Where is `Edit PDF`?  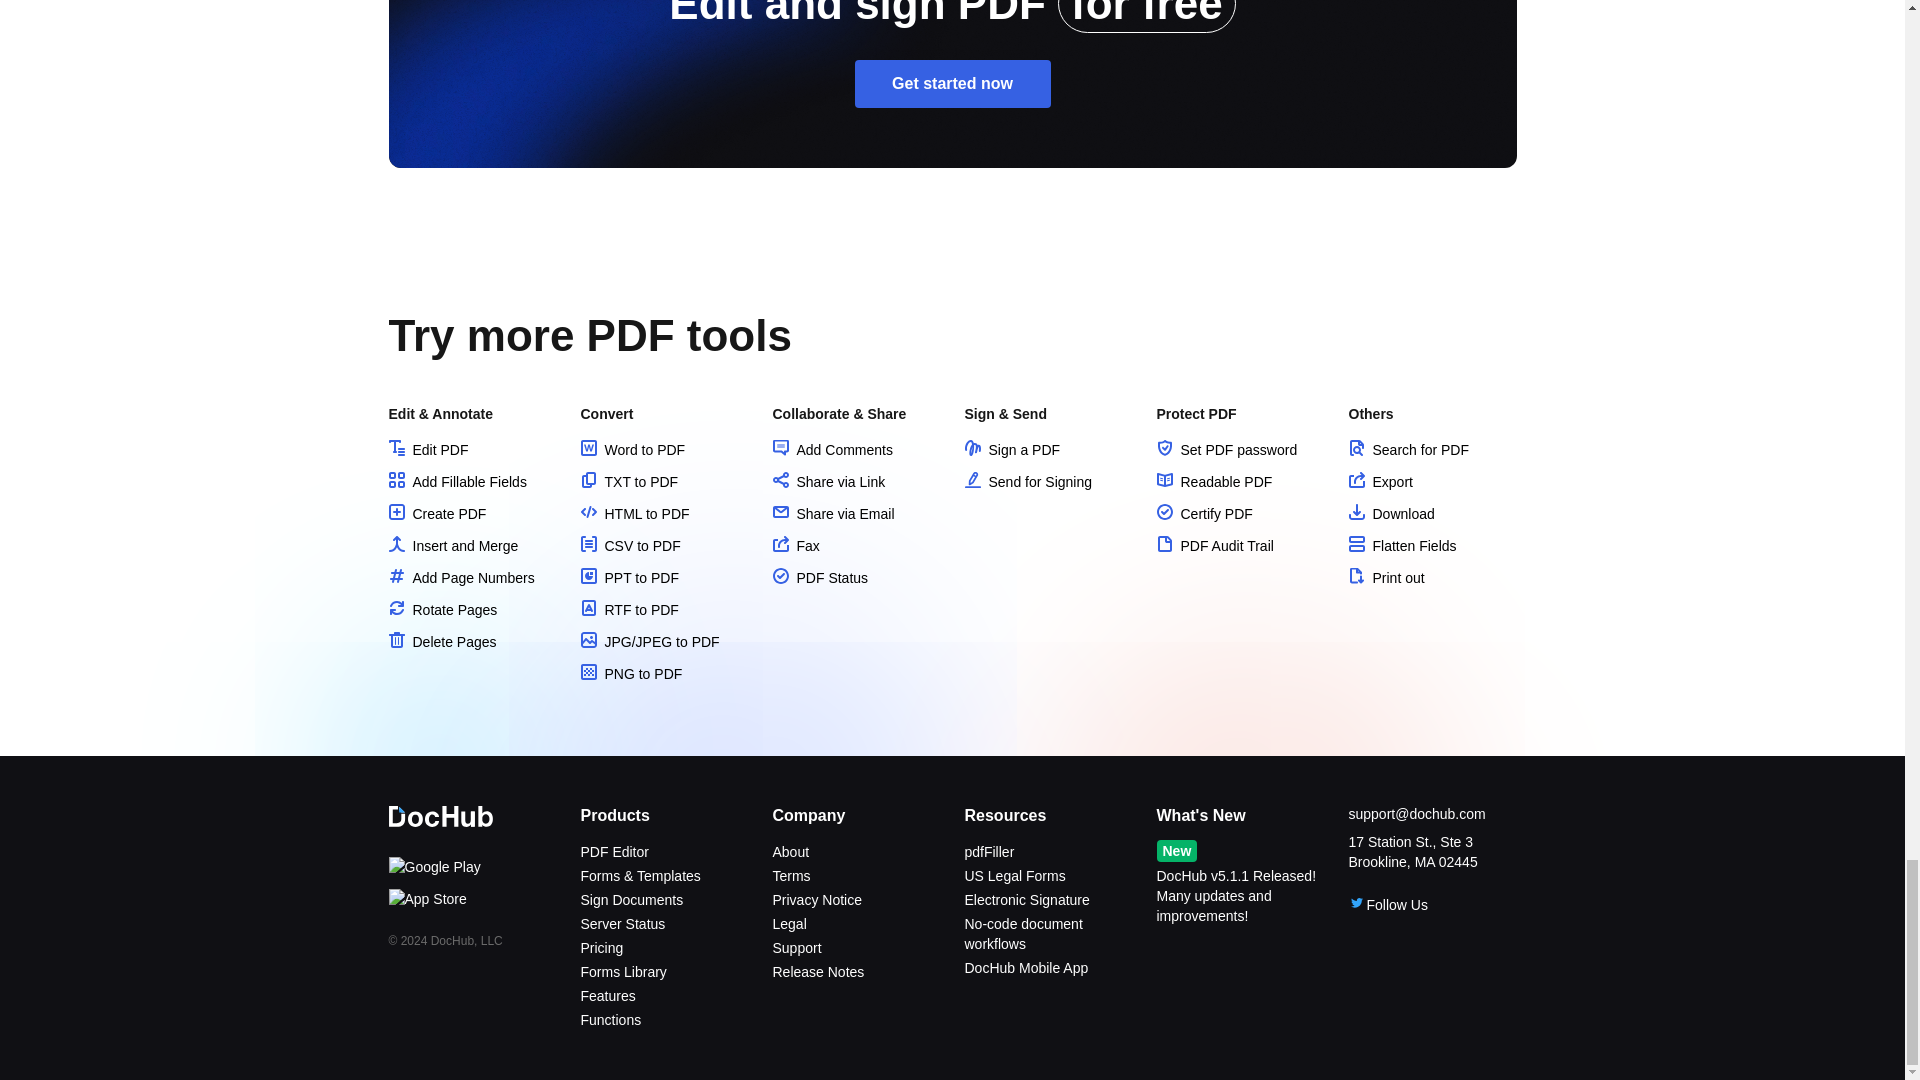
Edit PDF is located at coordinates (428, 449).